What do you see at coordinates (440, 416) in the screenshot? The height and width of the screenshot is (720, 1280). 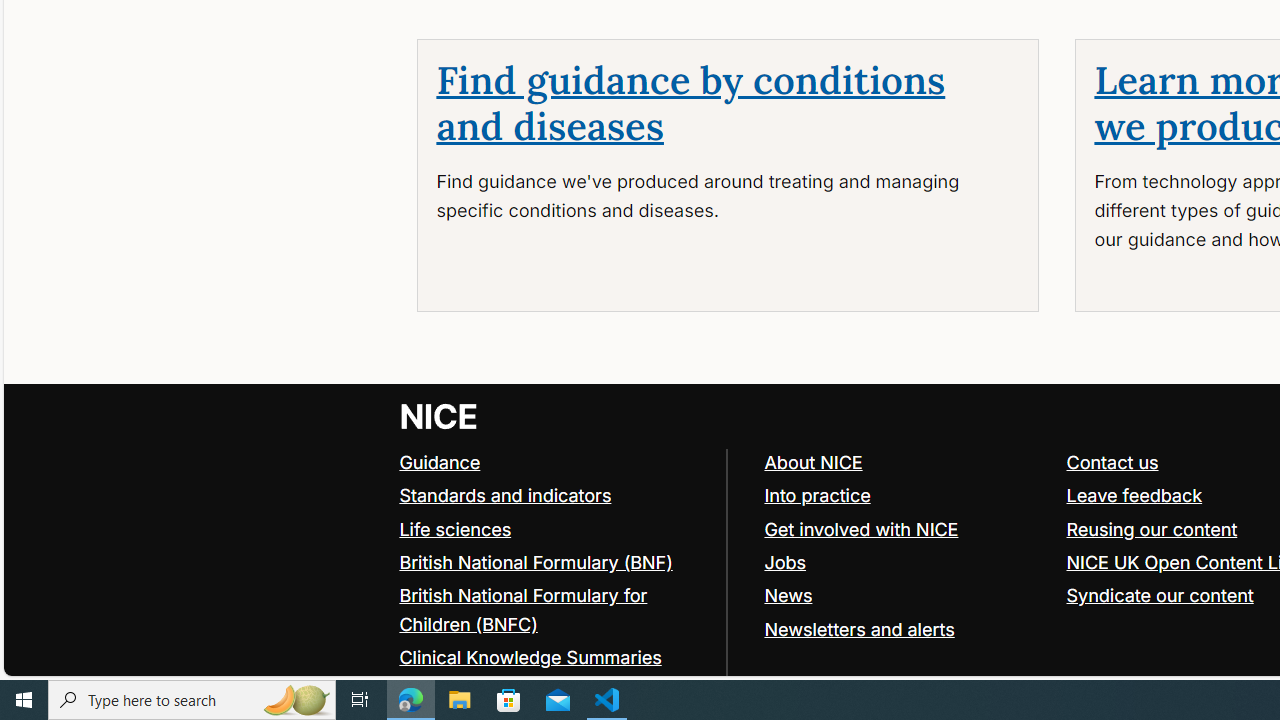 I see `Go to NICE home page` at bounding box center [440, 416].